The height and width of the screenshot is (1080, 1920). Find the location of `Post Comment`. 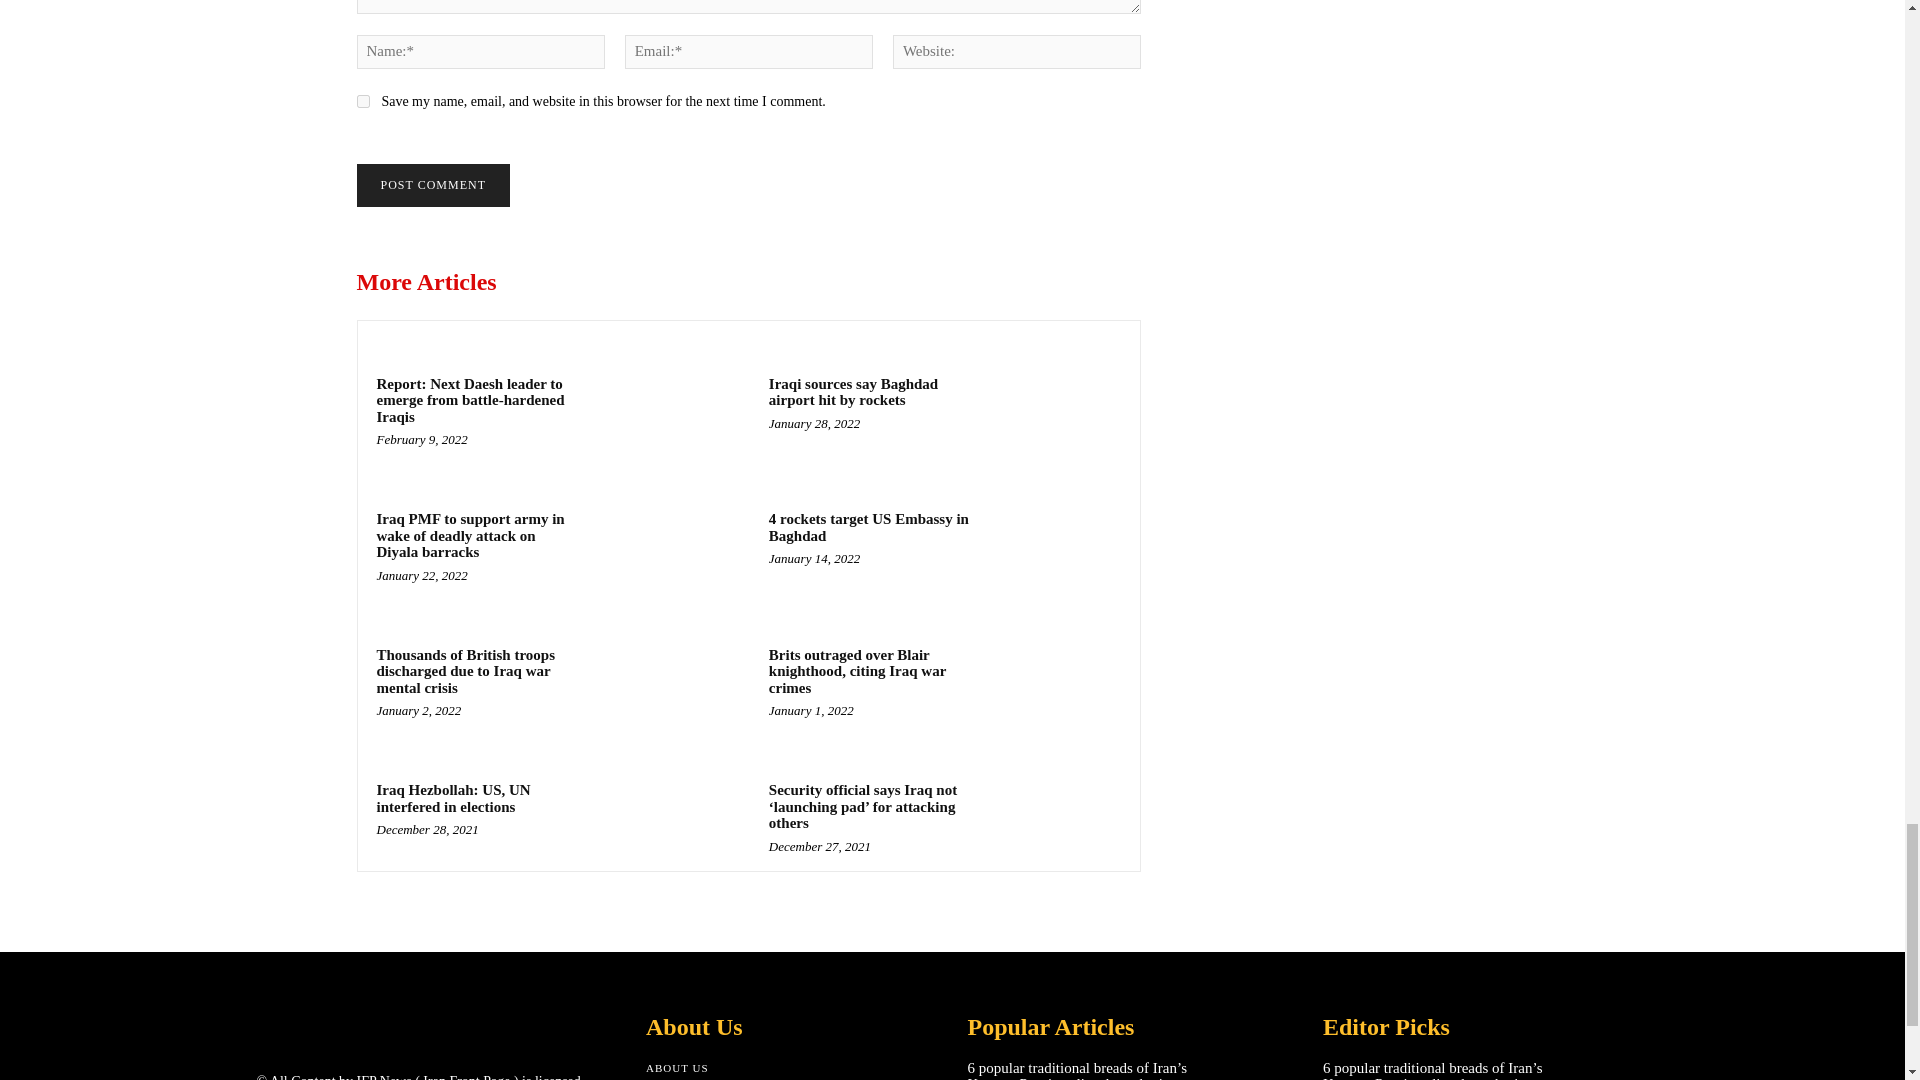

Post Comment is located at coordinates (432, 186).